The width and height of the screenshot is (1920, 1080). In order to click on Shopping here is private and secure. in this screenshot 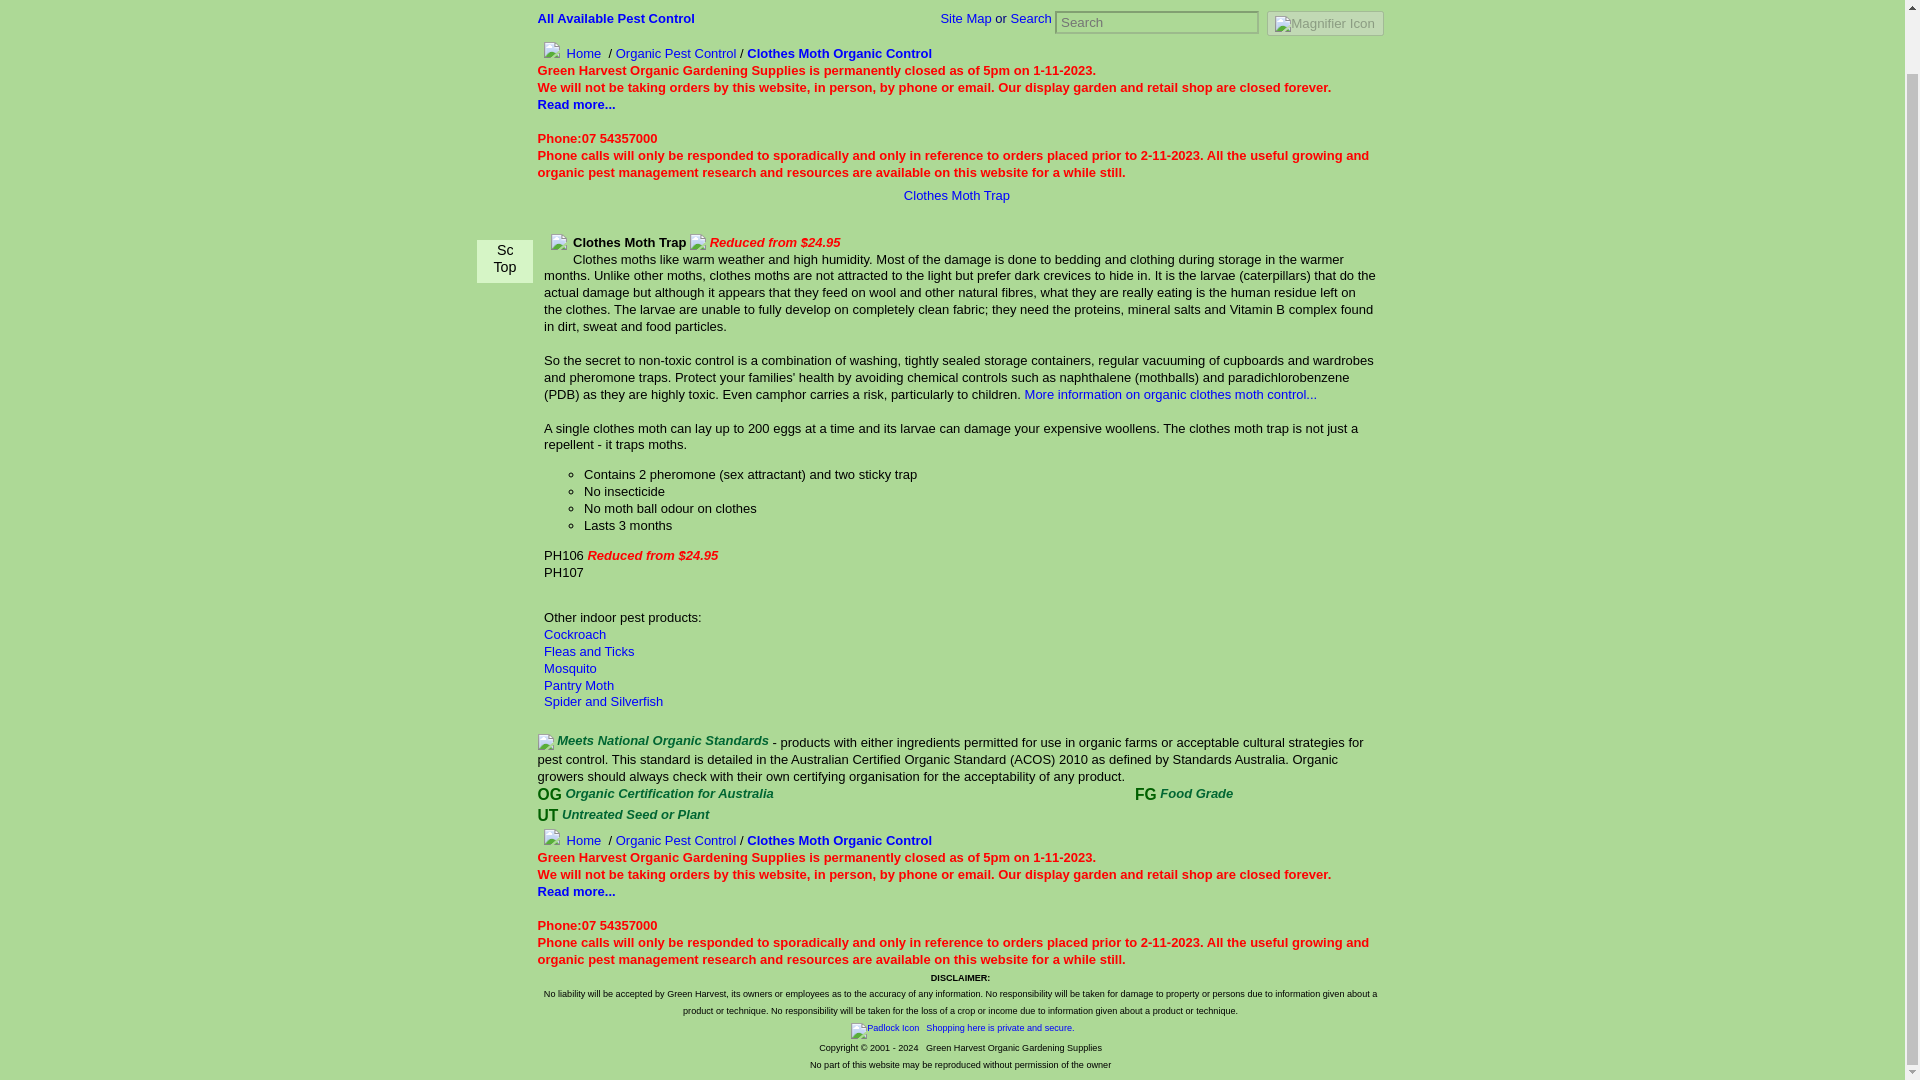, I will do `click(960, 1027)`.